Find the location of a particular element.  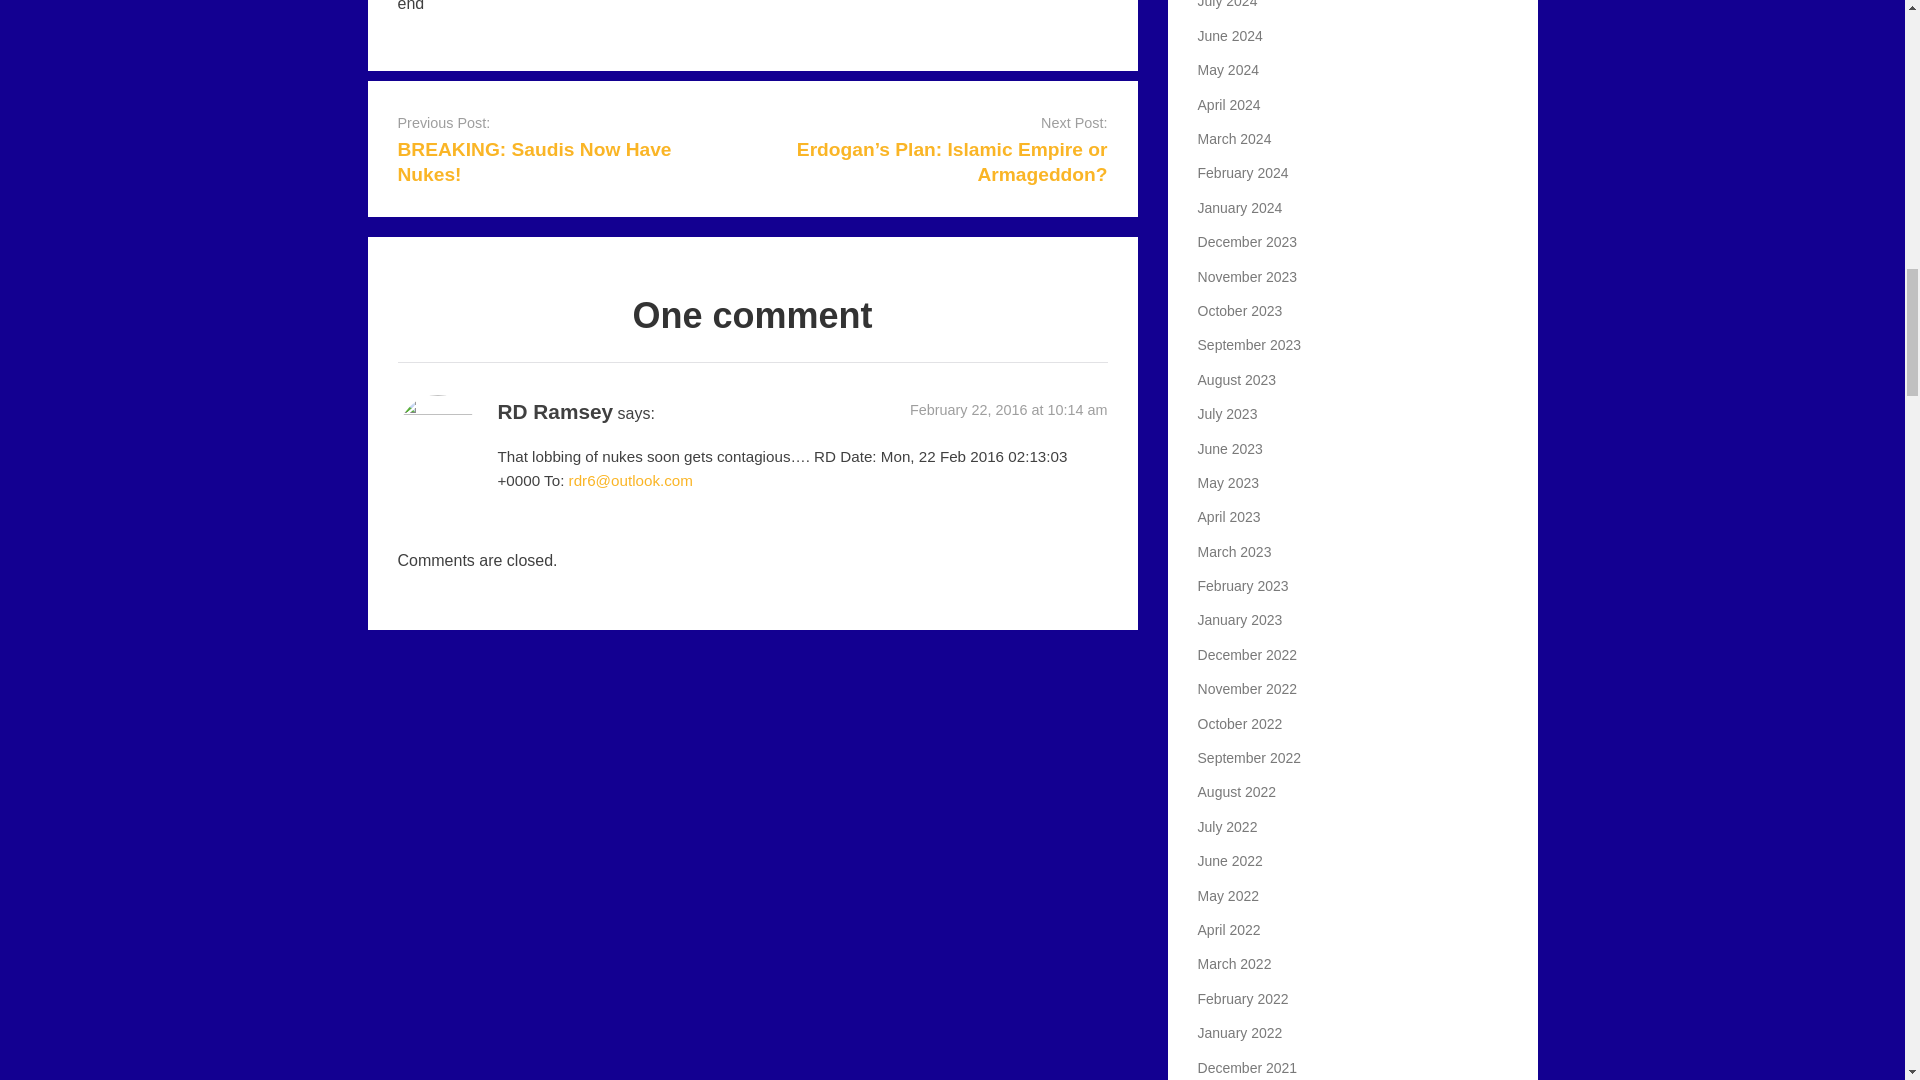

July 2024 is located at coordinates (1228, 4).